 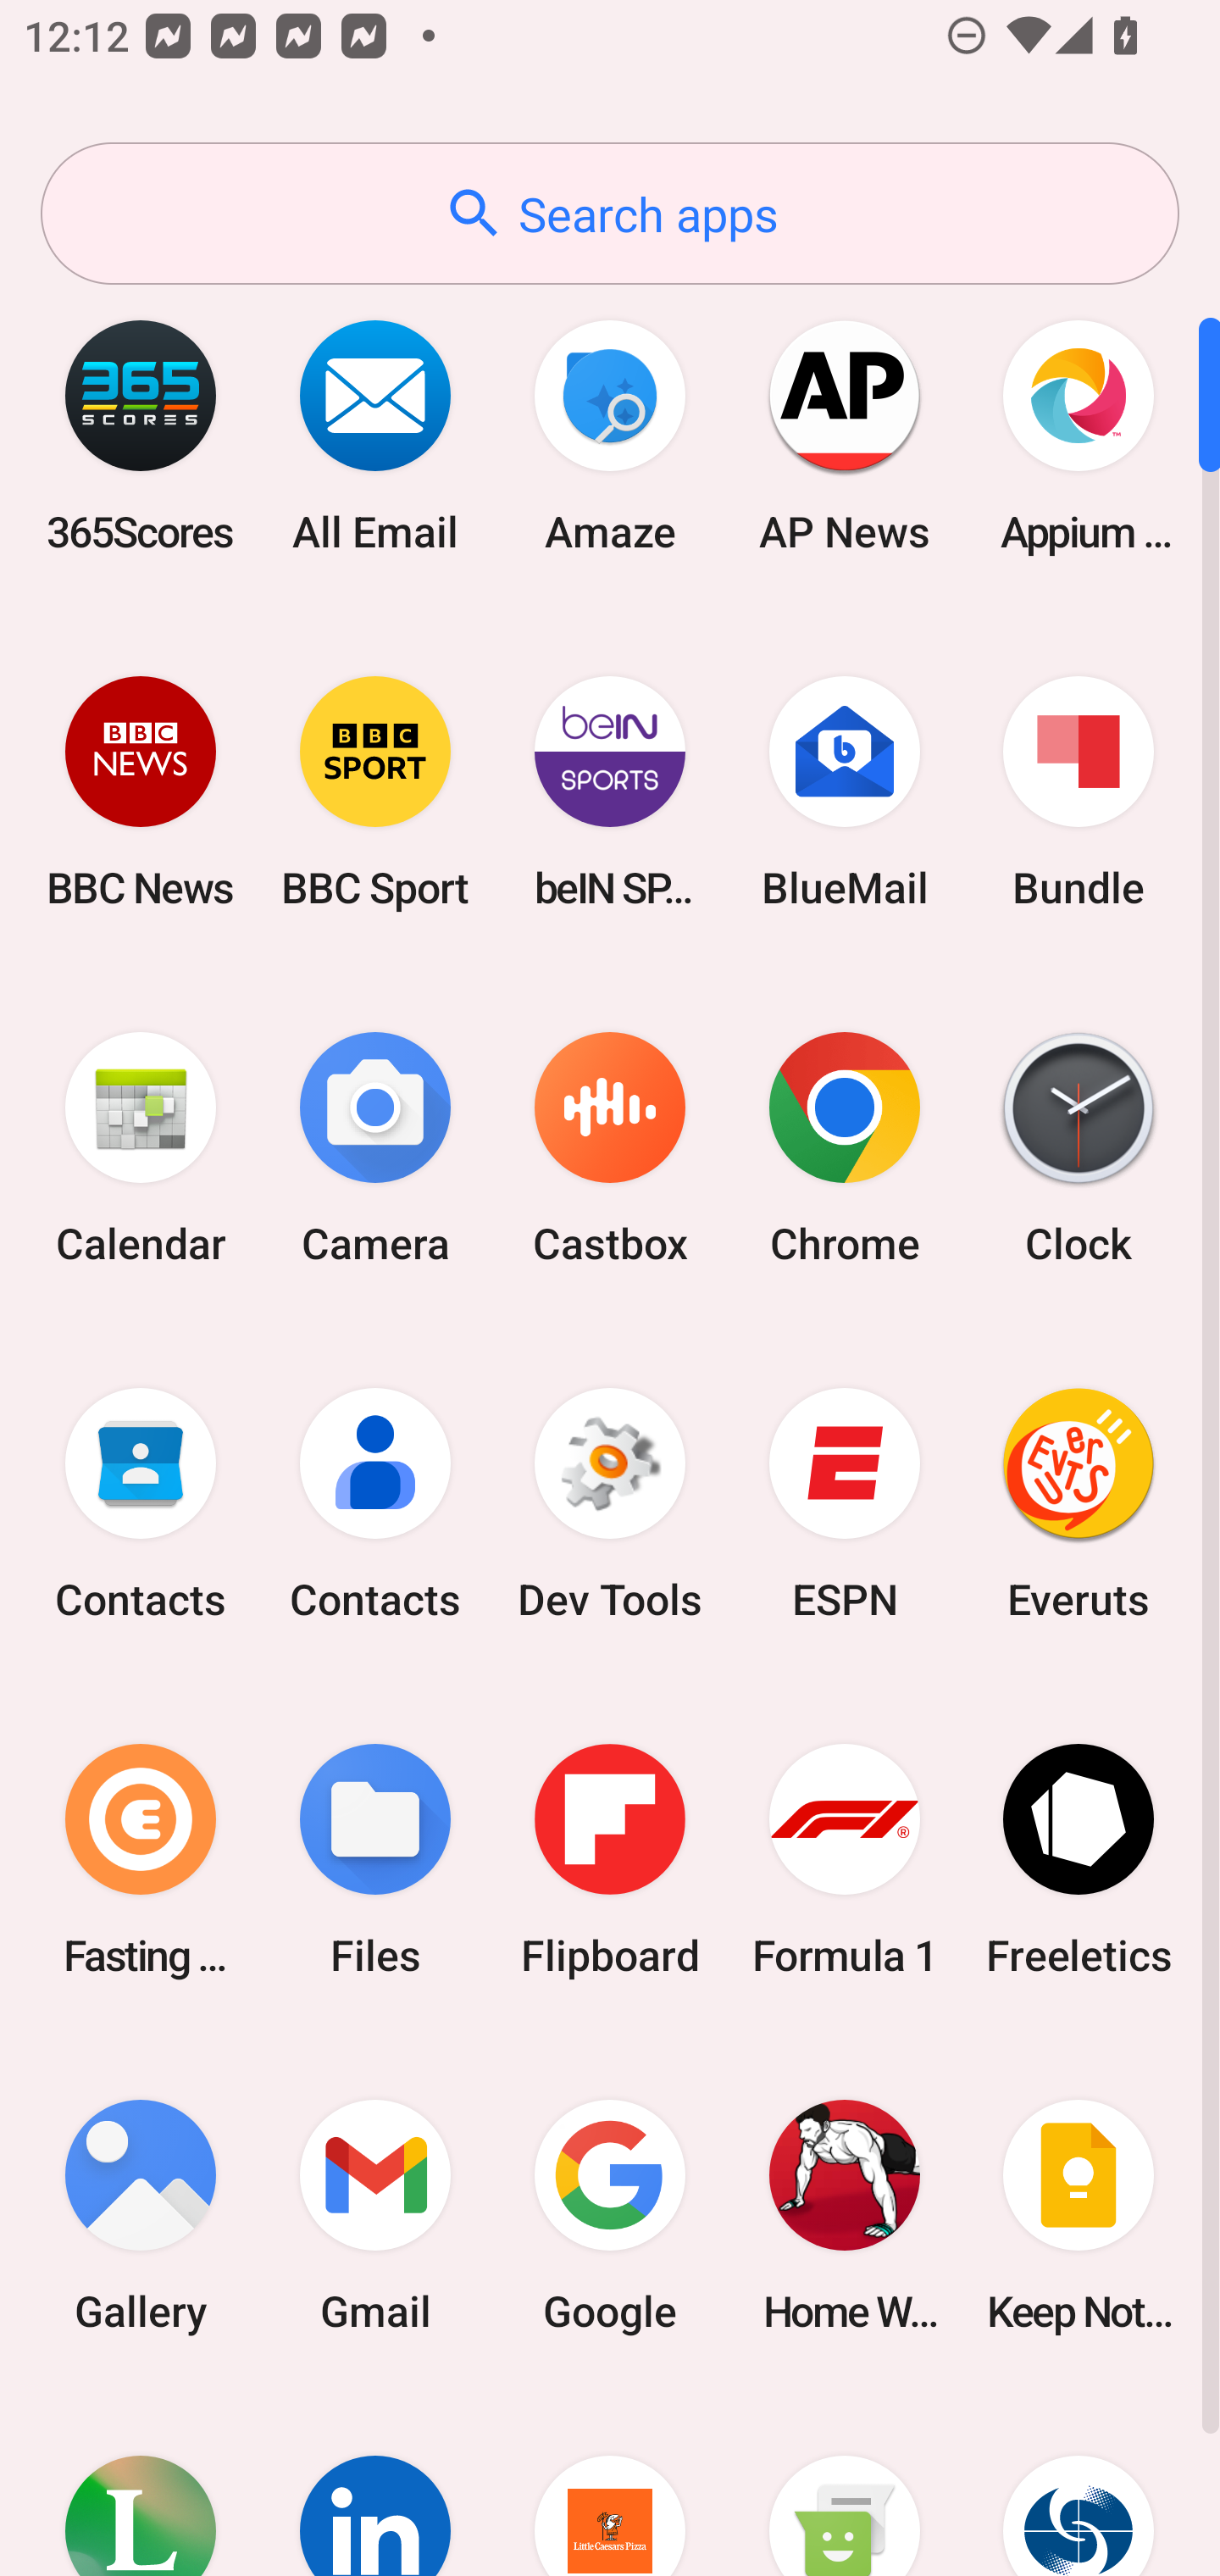 I want to click on beIN SPORTS, so click(x=610, y=791).